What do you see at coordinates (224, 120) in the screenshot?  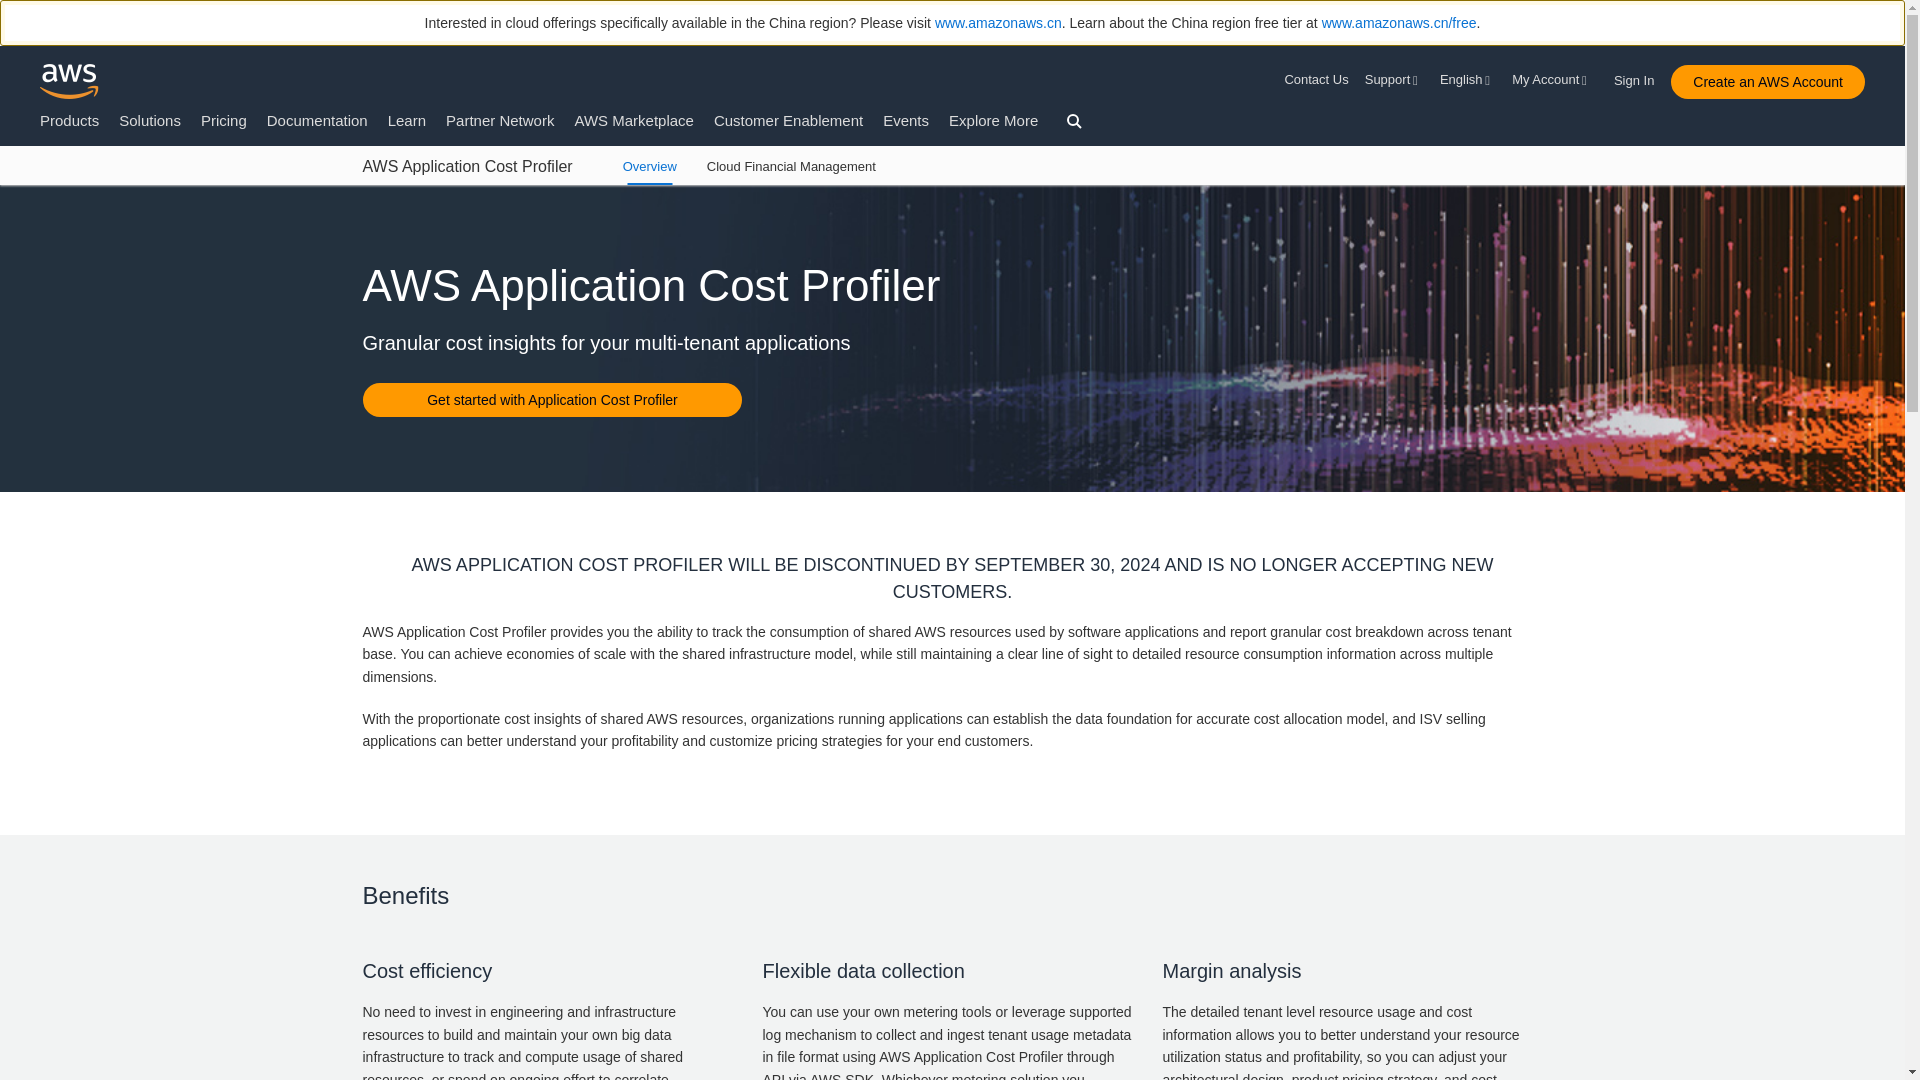 I see `Pricing` at bounding box center [224, 120].